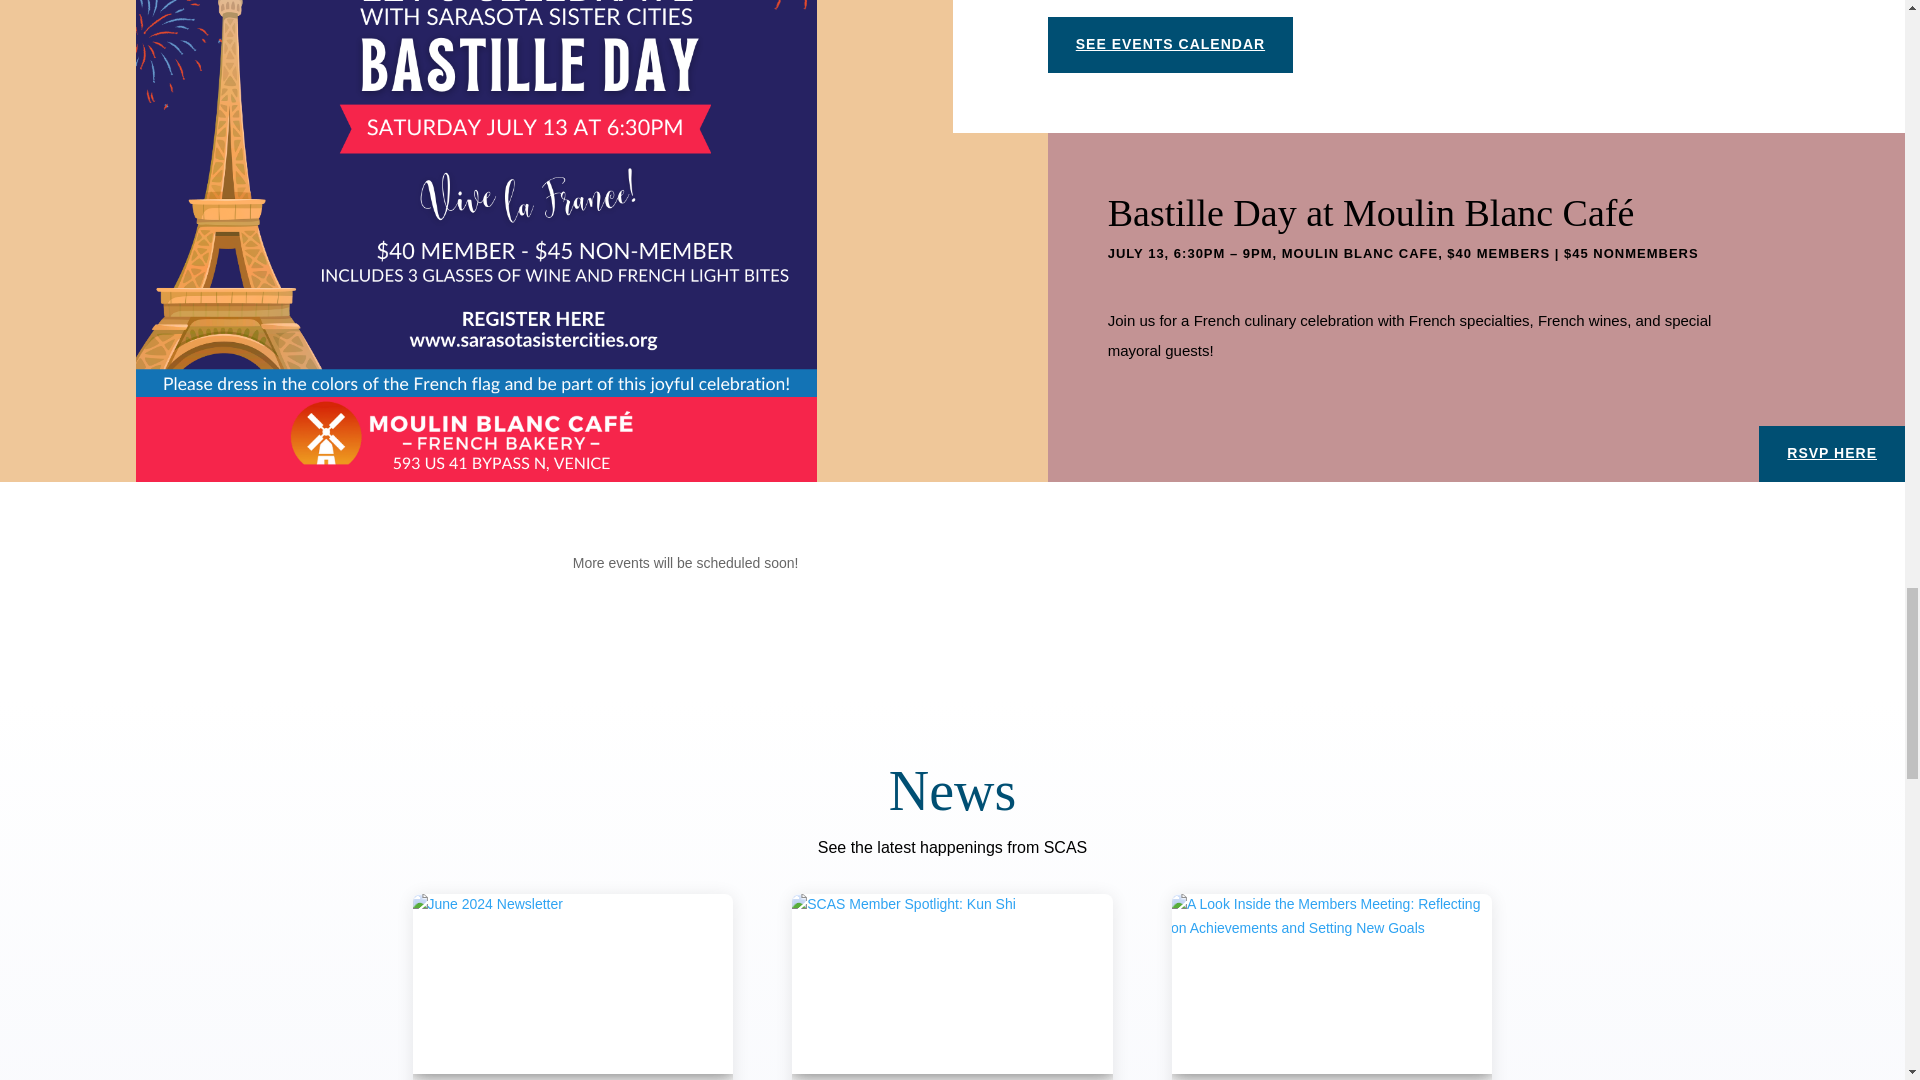 The image size is (1920, 1080). Describe the element at coordinates (1170, 45) in the screenshot. I see `SEE EVENTS CALENDAR` at that location.